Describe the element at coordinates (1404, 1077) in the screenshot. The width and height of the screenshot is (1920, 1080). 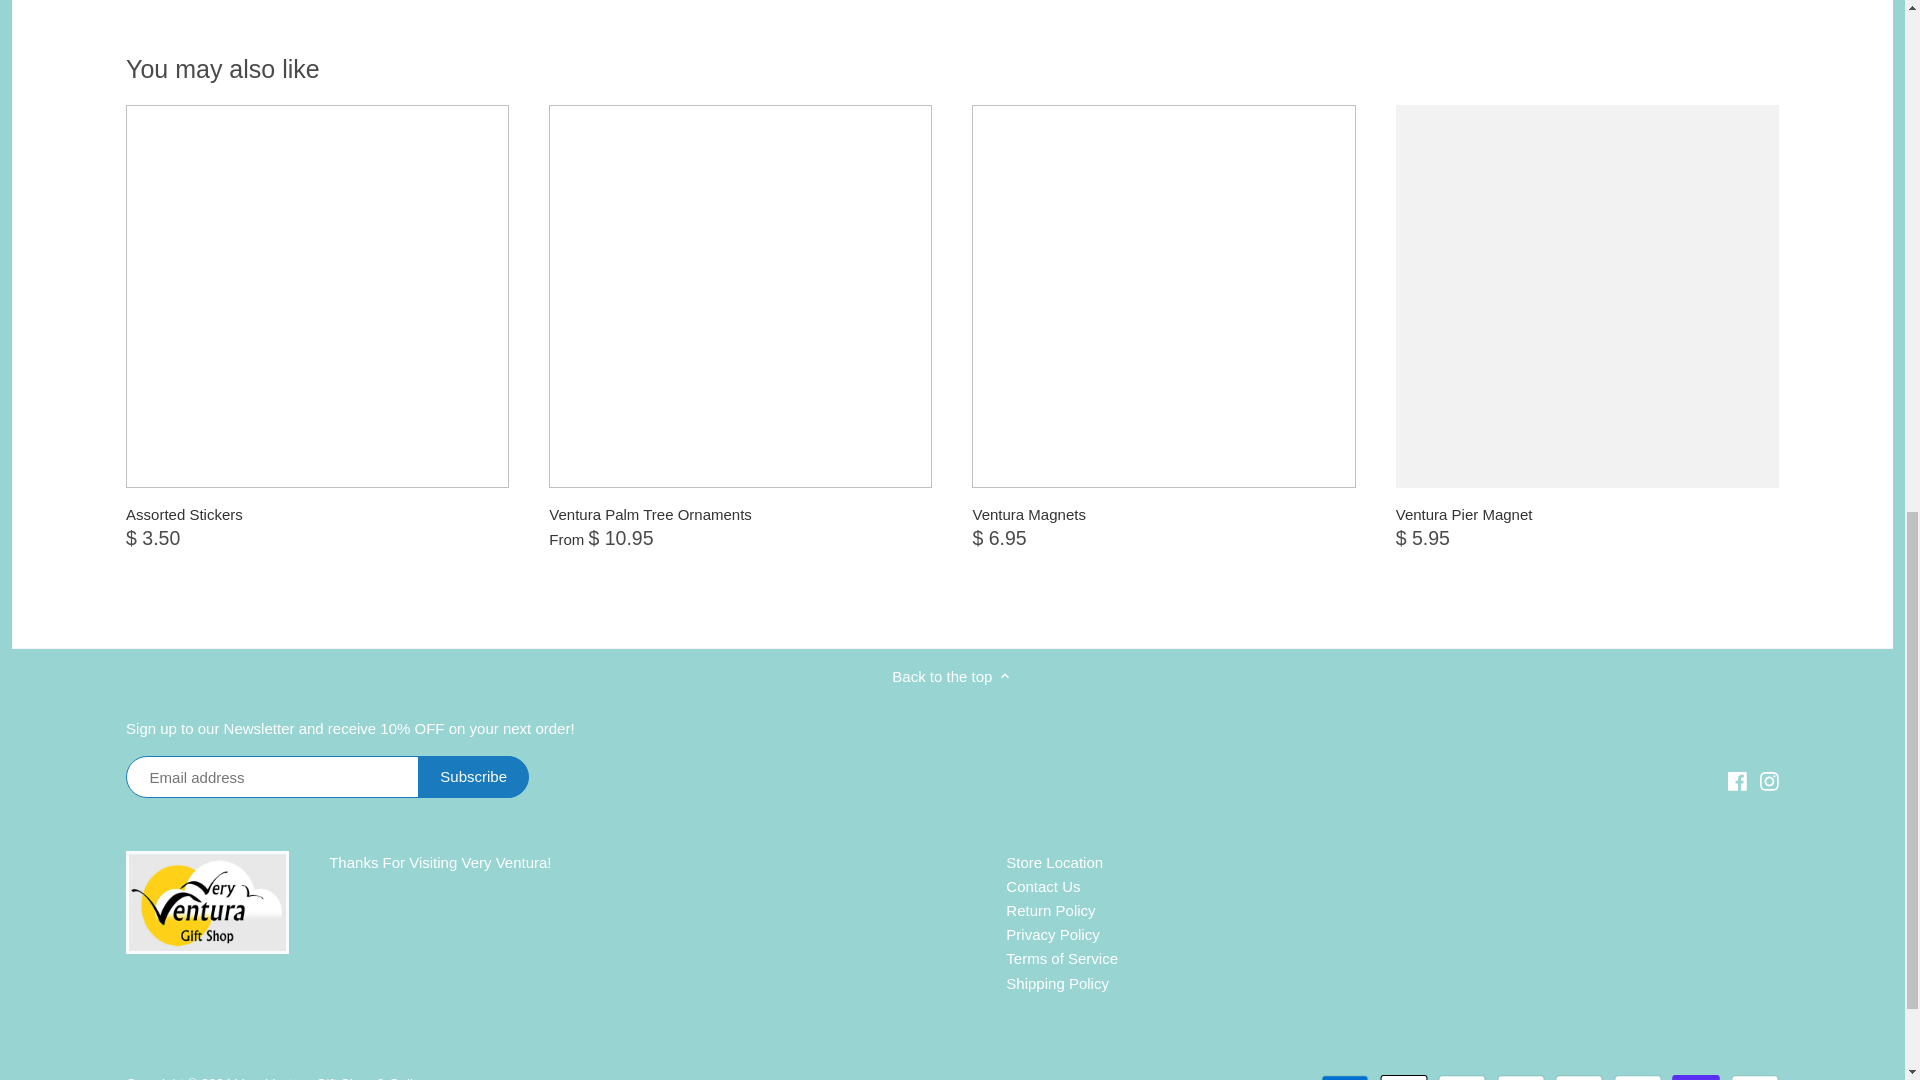
I see `Apple Pay` at that location.